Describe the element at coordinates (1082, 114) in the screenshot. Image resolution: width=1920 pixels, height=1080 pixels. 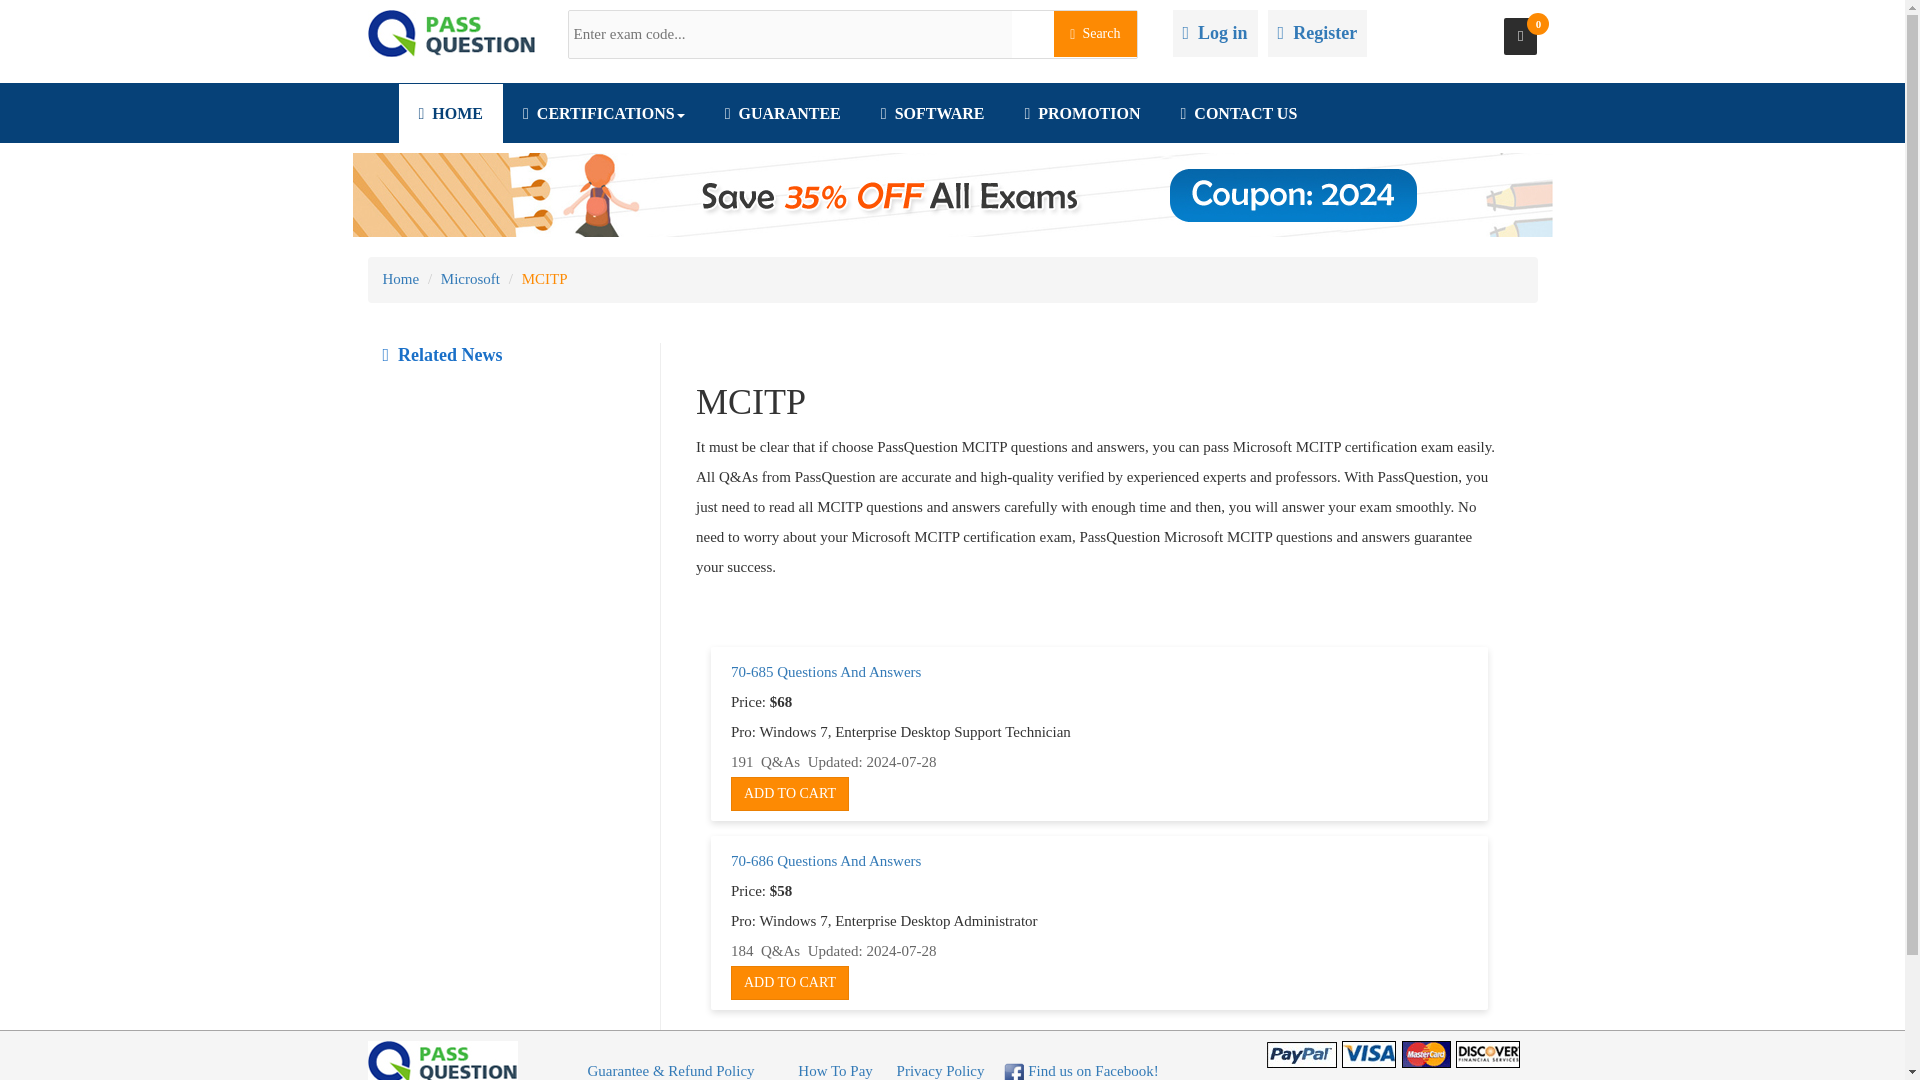
I see `  PROMOTION` at that location.